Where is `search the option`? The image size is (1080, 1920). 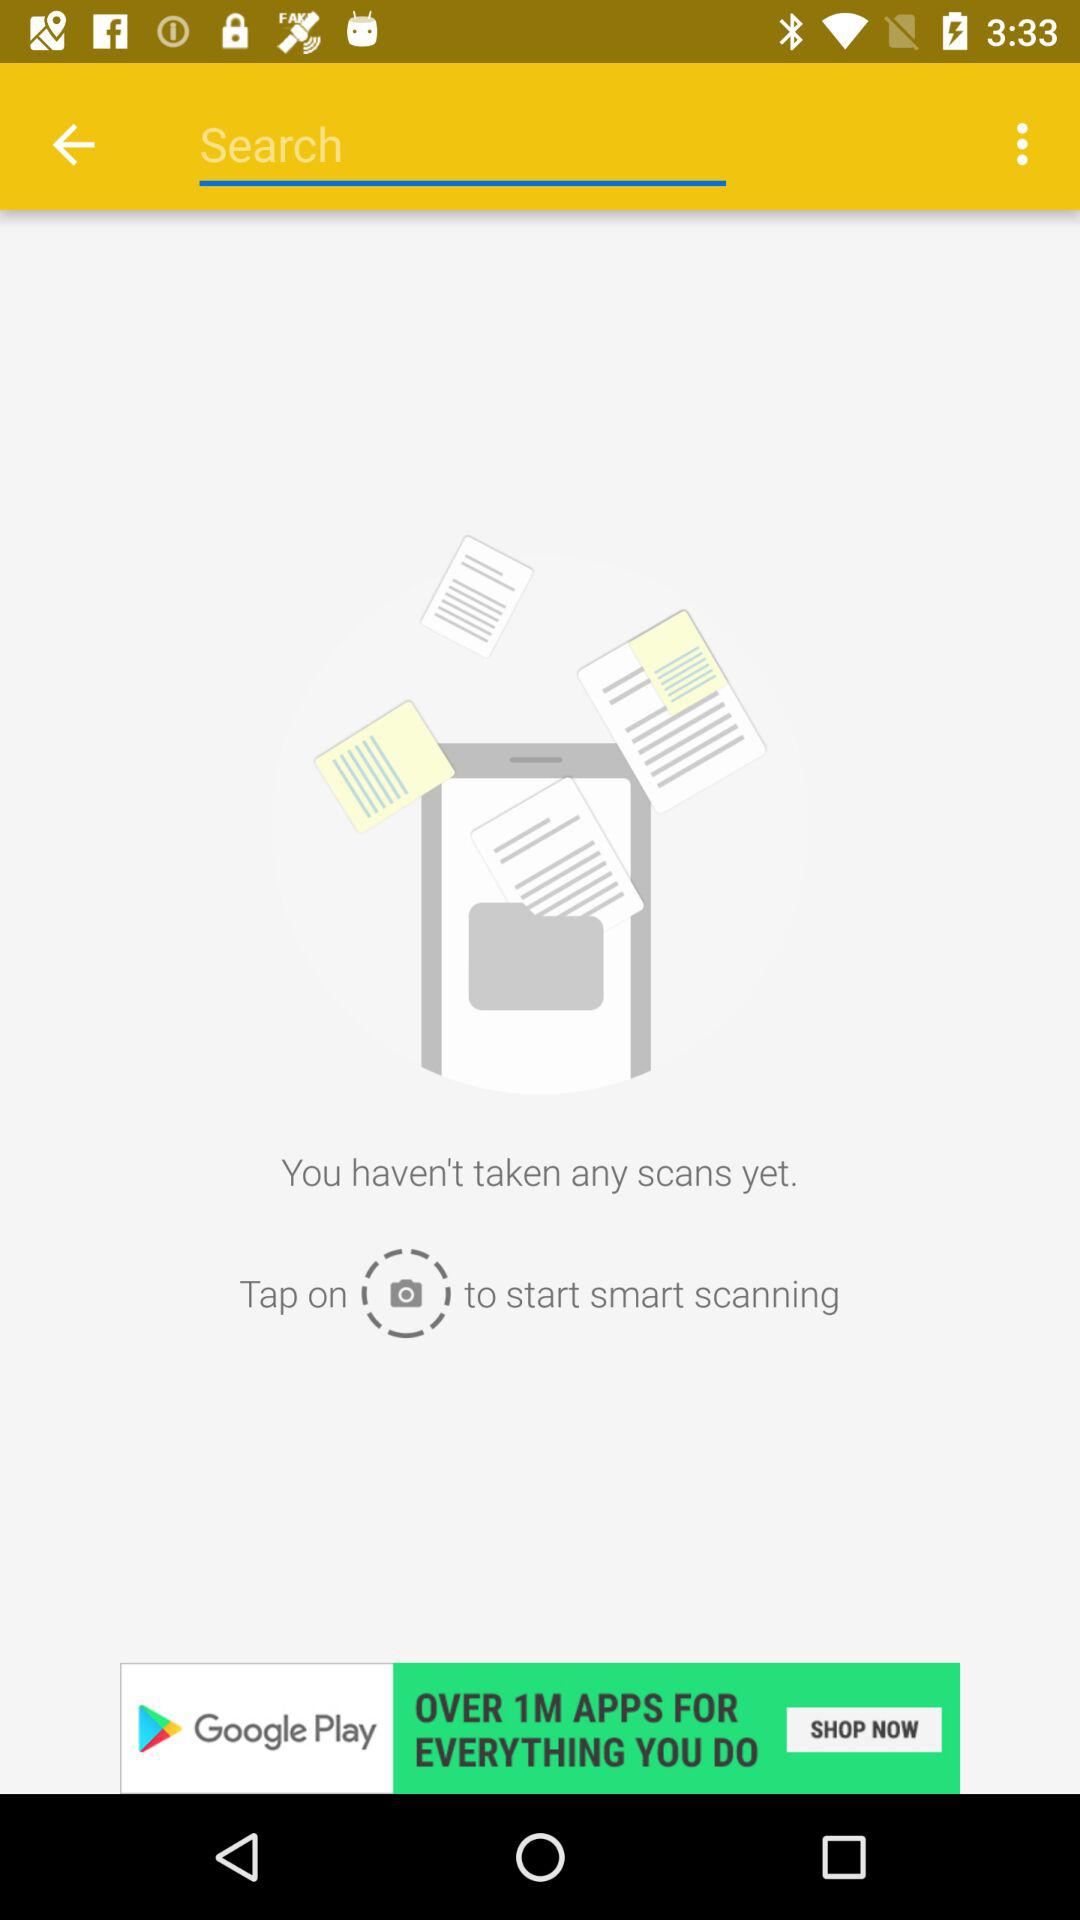 search the option is located at coordinates (462, 144).